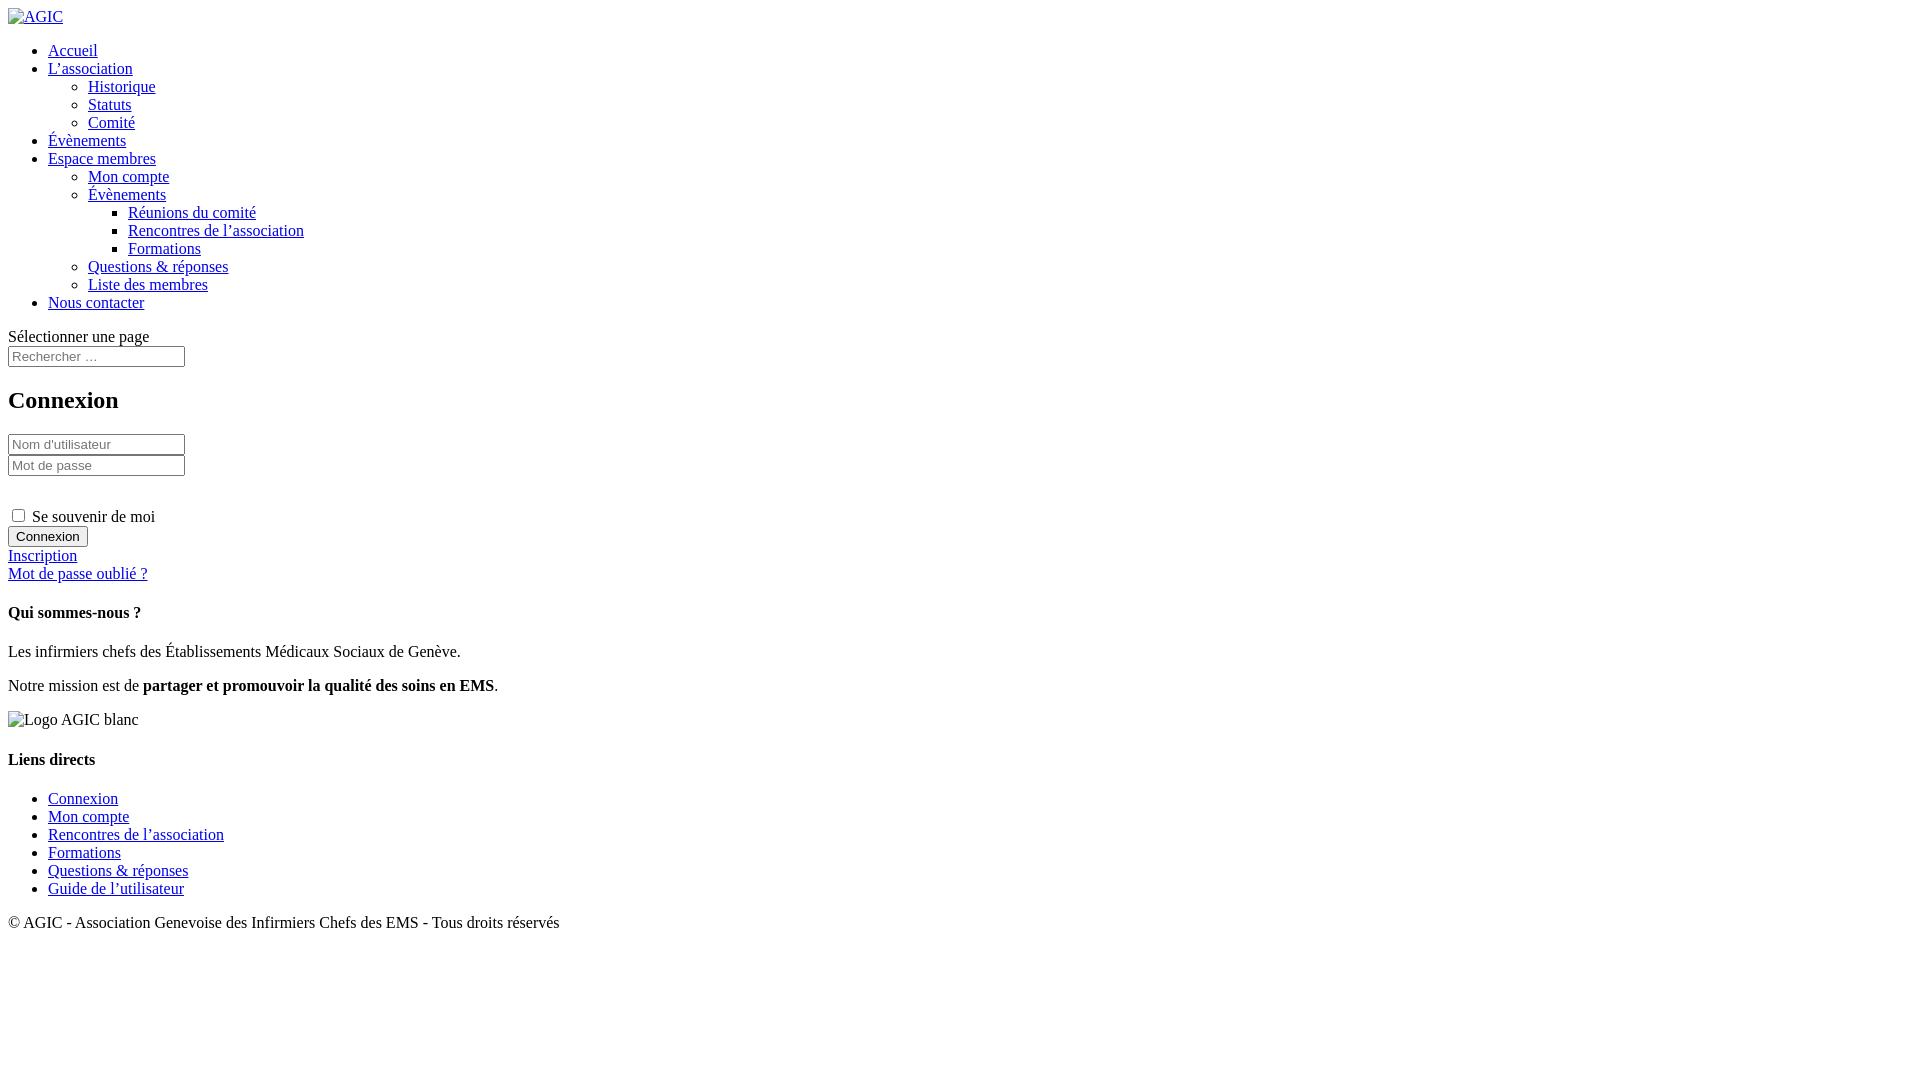 This screenshot has height=1080, width=1920. Describe the element at coordinates (48, 536) in the screenshot. I see `Connexion` at that location.